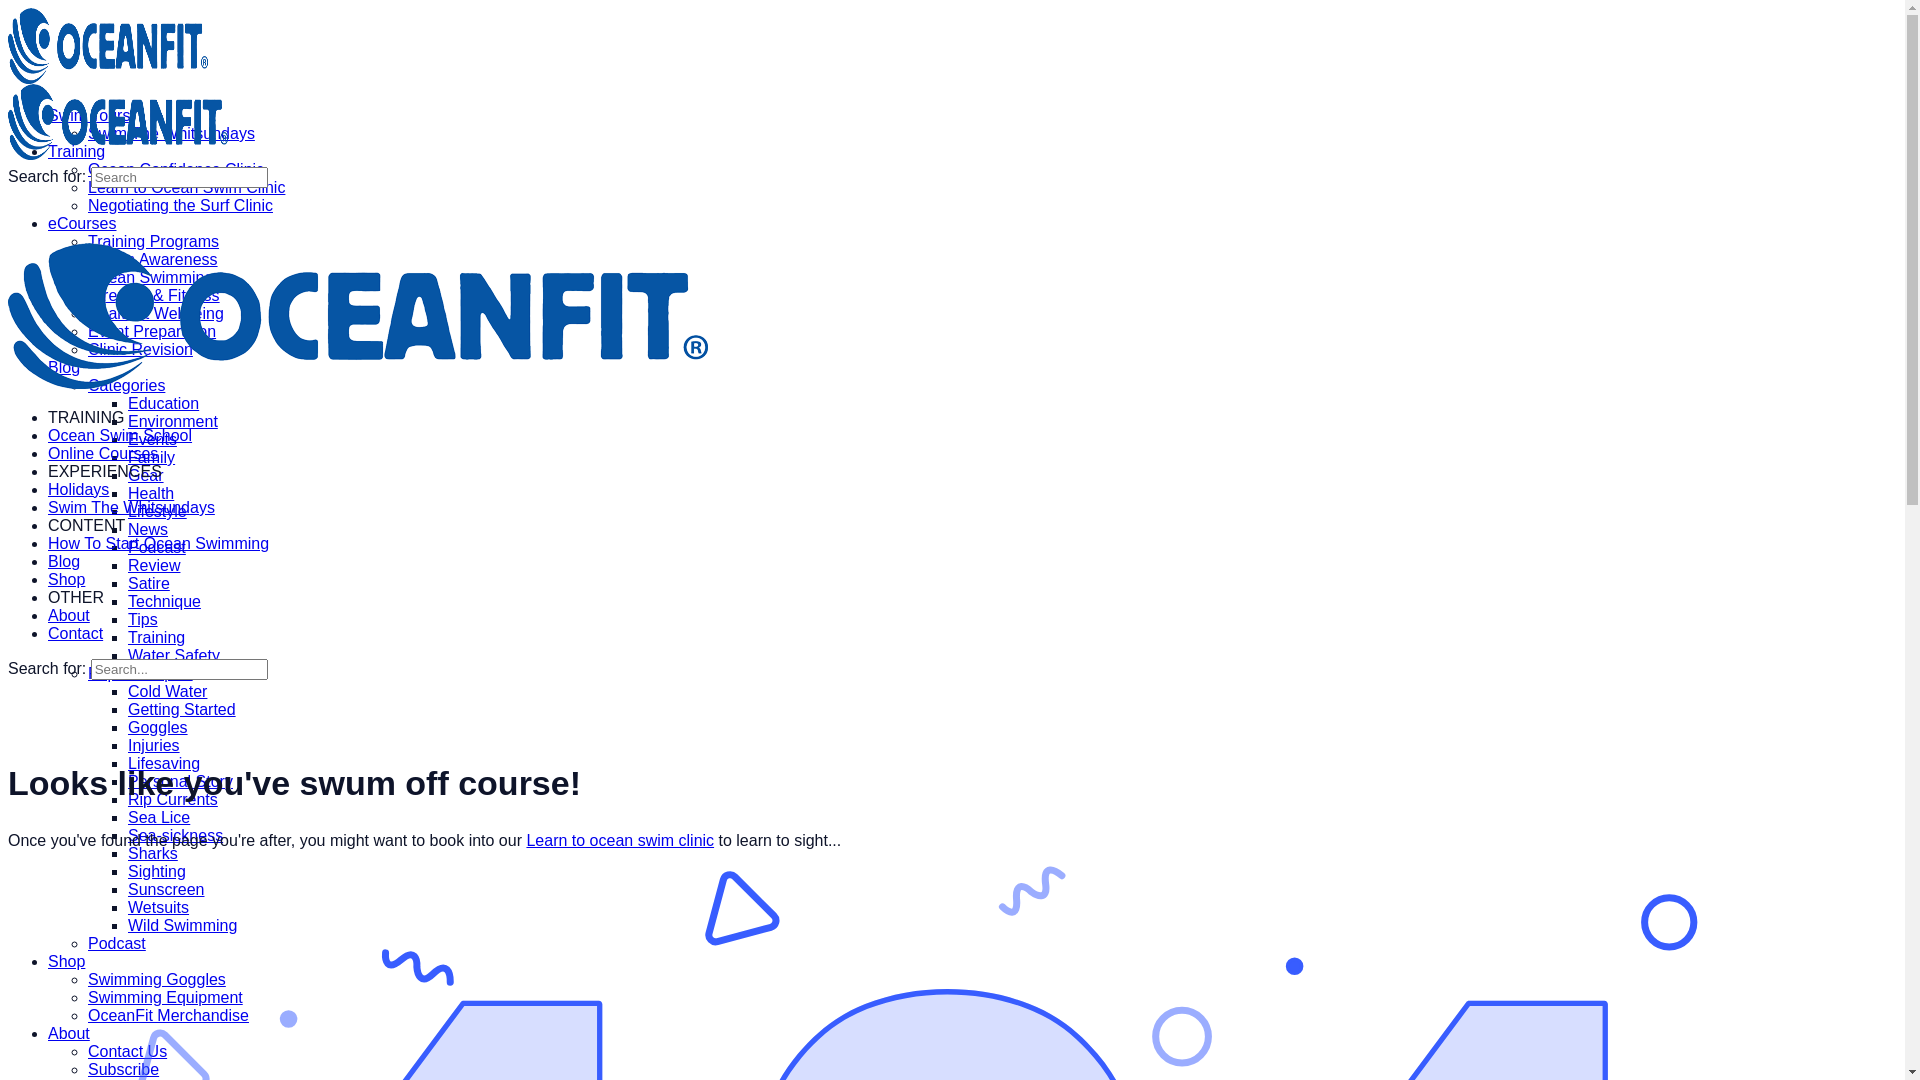 The height and width of the screenshot is (1080, 1920). What do you see at coordinates (182, 710) in the screenshot?
I see `Getting Started` at bounding box center [182, 710].